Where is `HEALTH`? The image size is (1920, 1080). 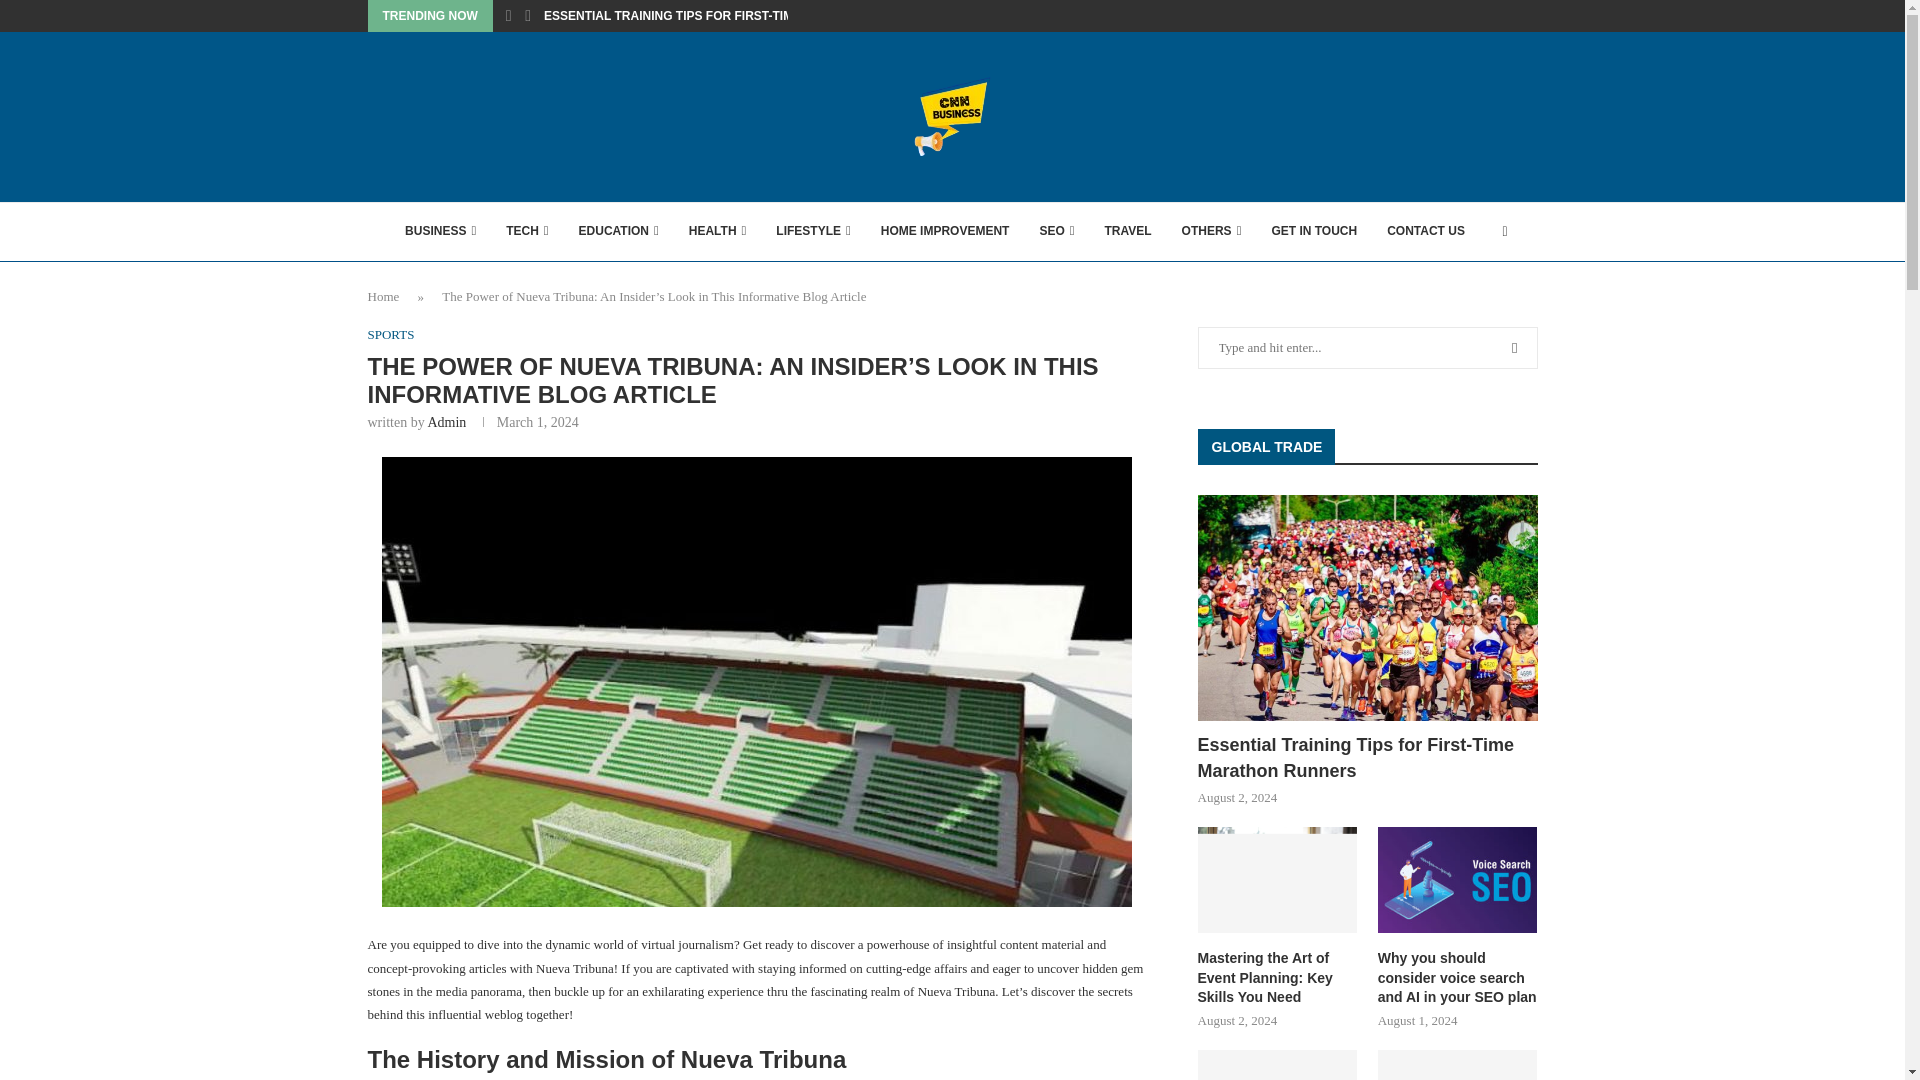 HEALTH is located at coordinates (718, 232).